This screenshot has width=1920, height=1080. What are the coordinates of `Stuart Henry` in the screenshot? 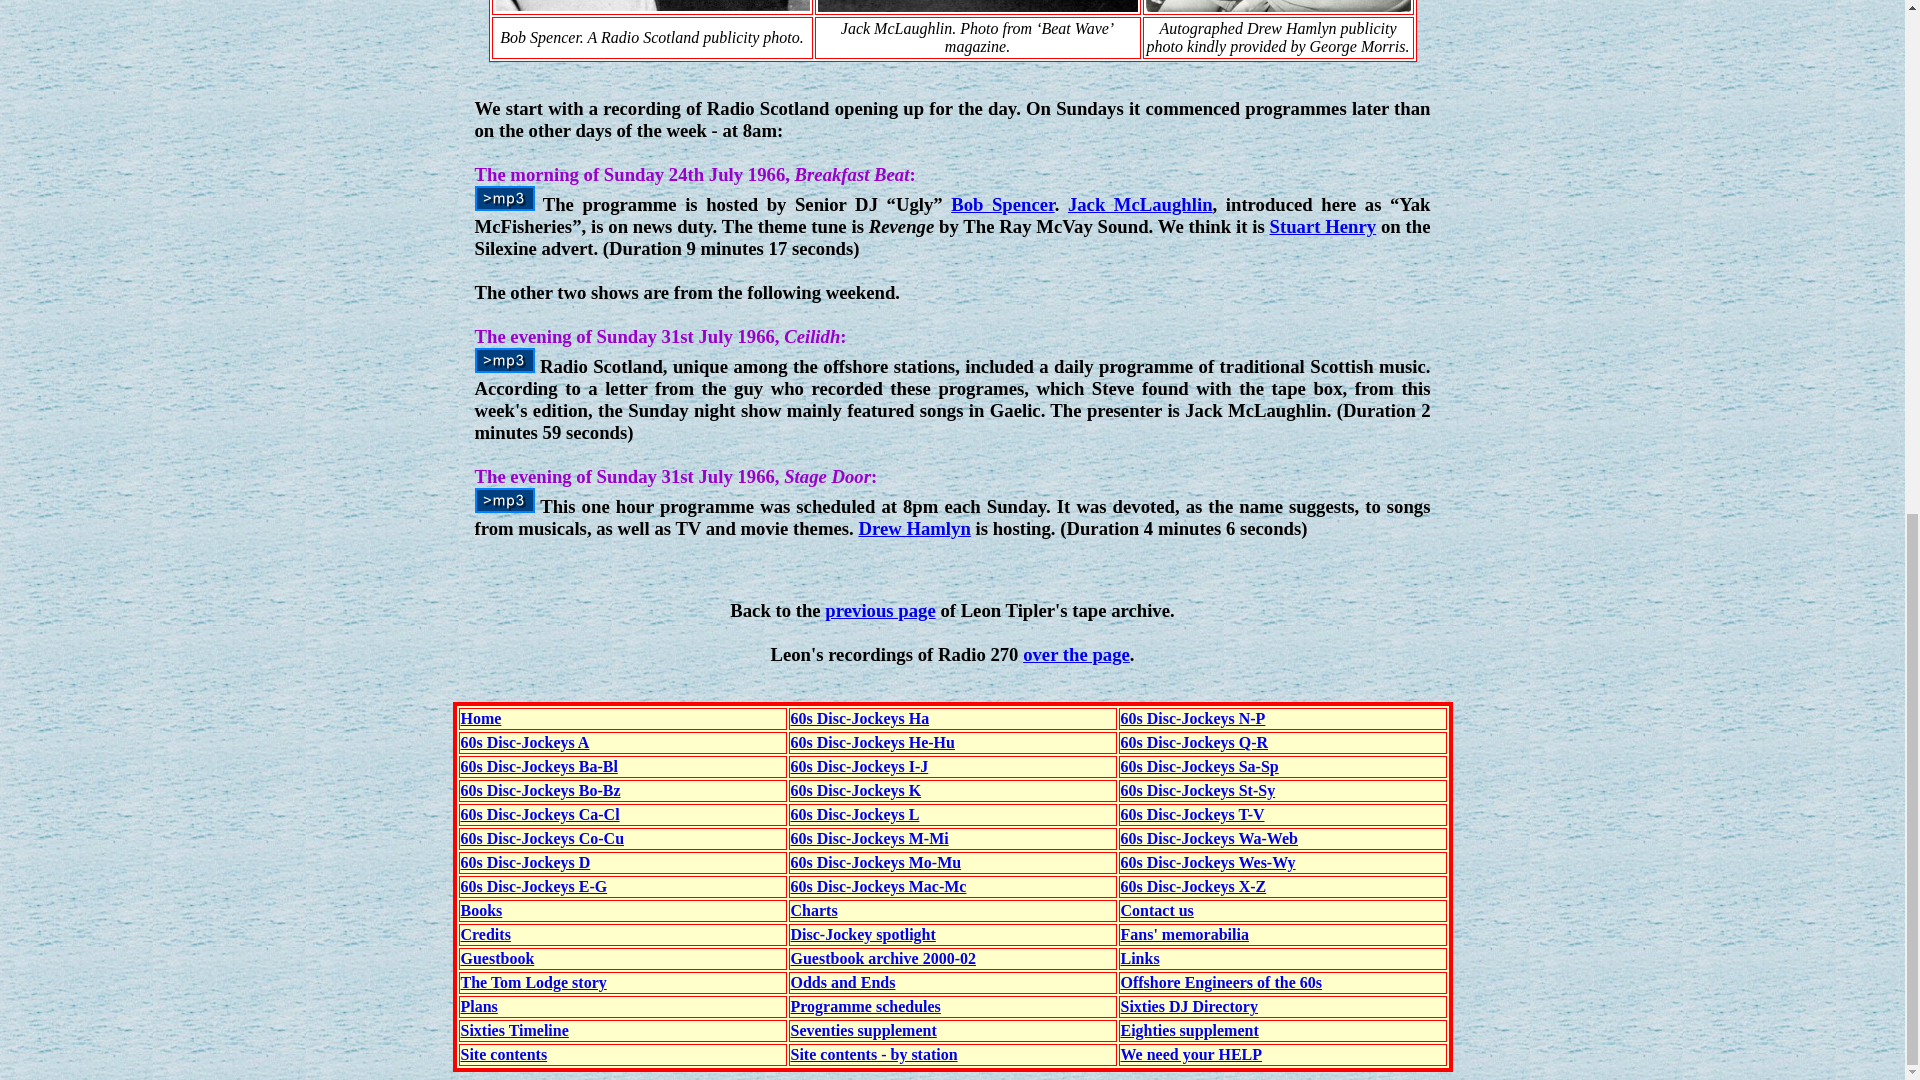 It's located at (1322, 226).